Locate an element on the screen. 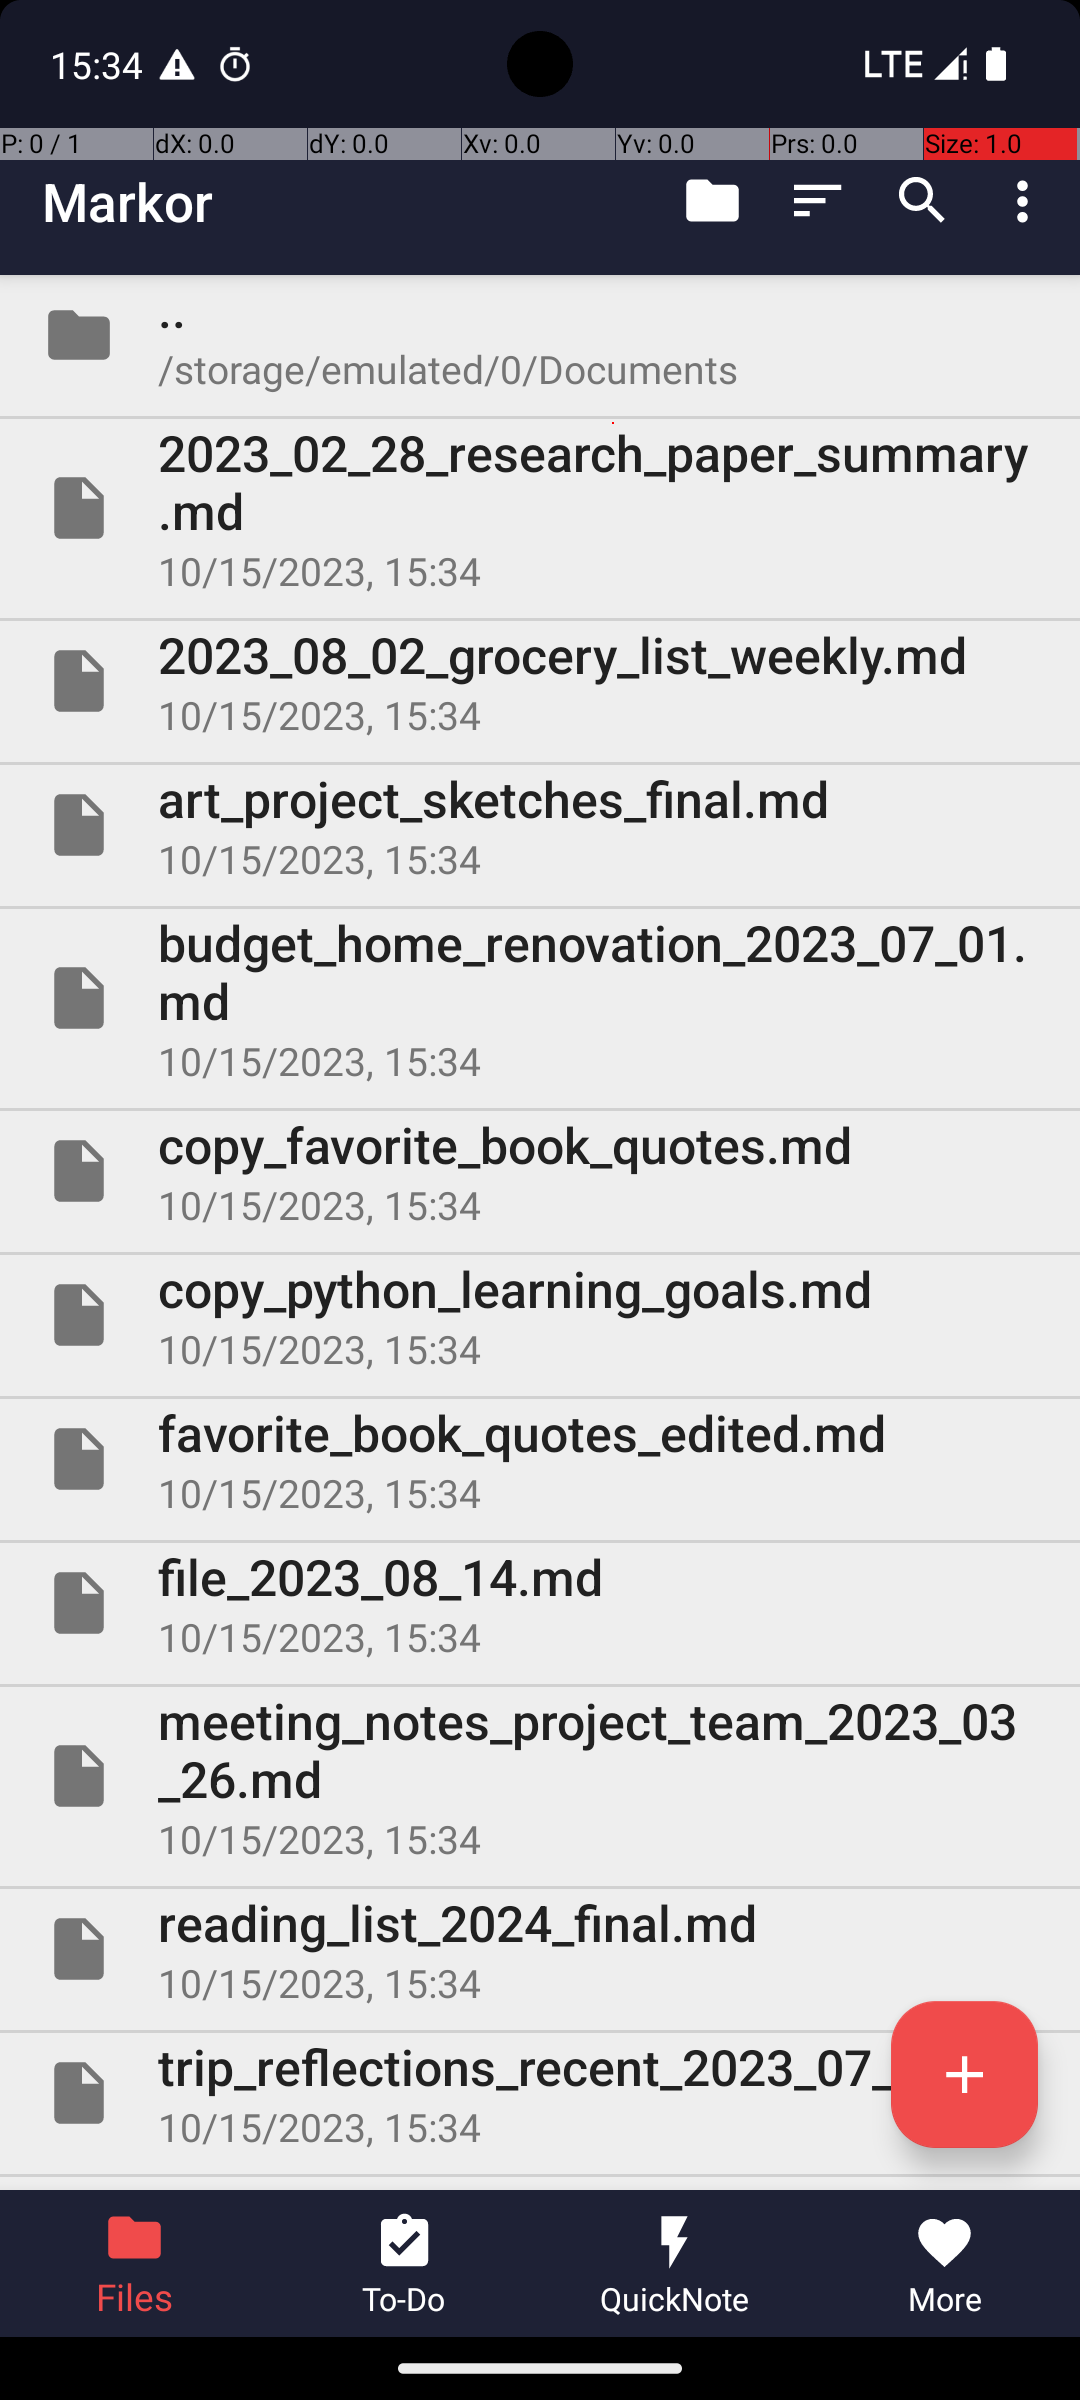  File budget_home_renovation_2023_07_01.md  is located at coordinates (540, 998).